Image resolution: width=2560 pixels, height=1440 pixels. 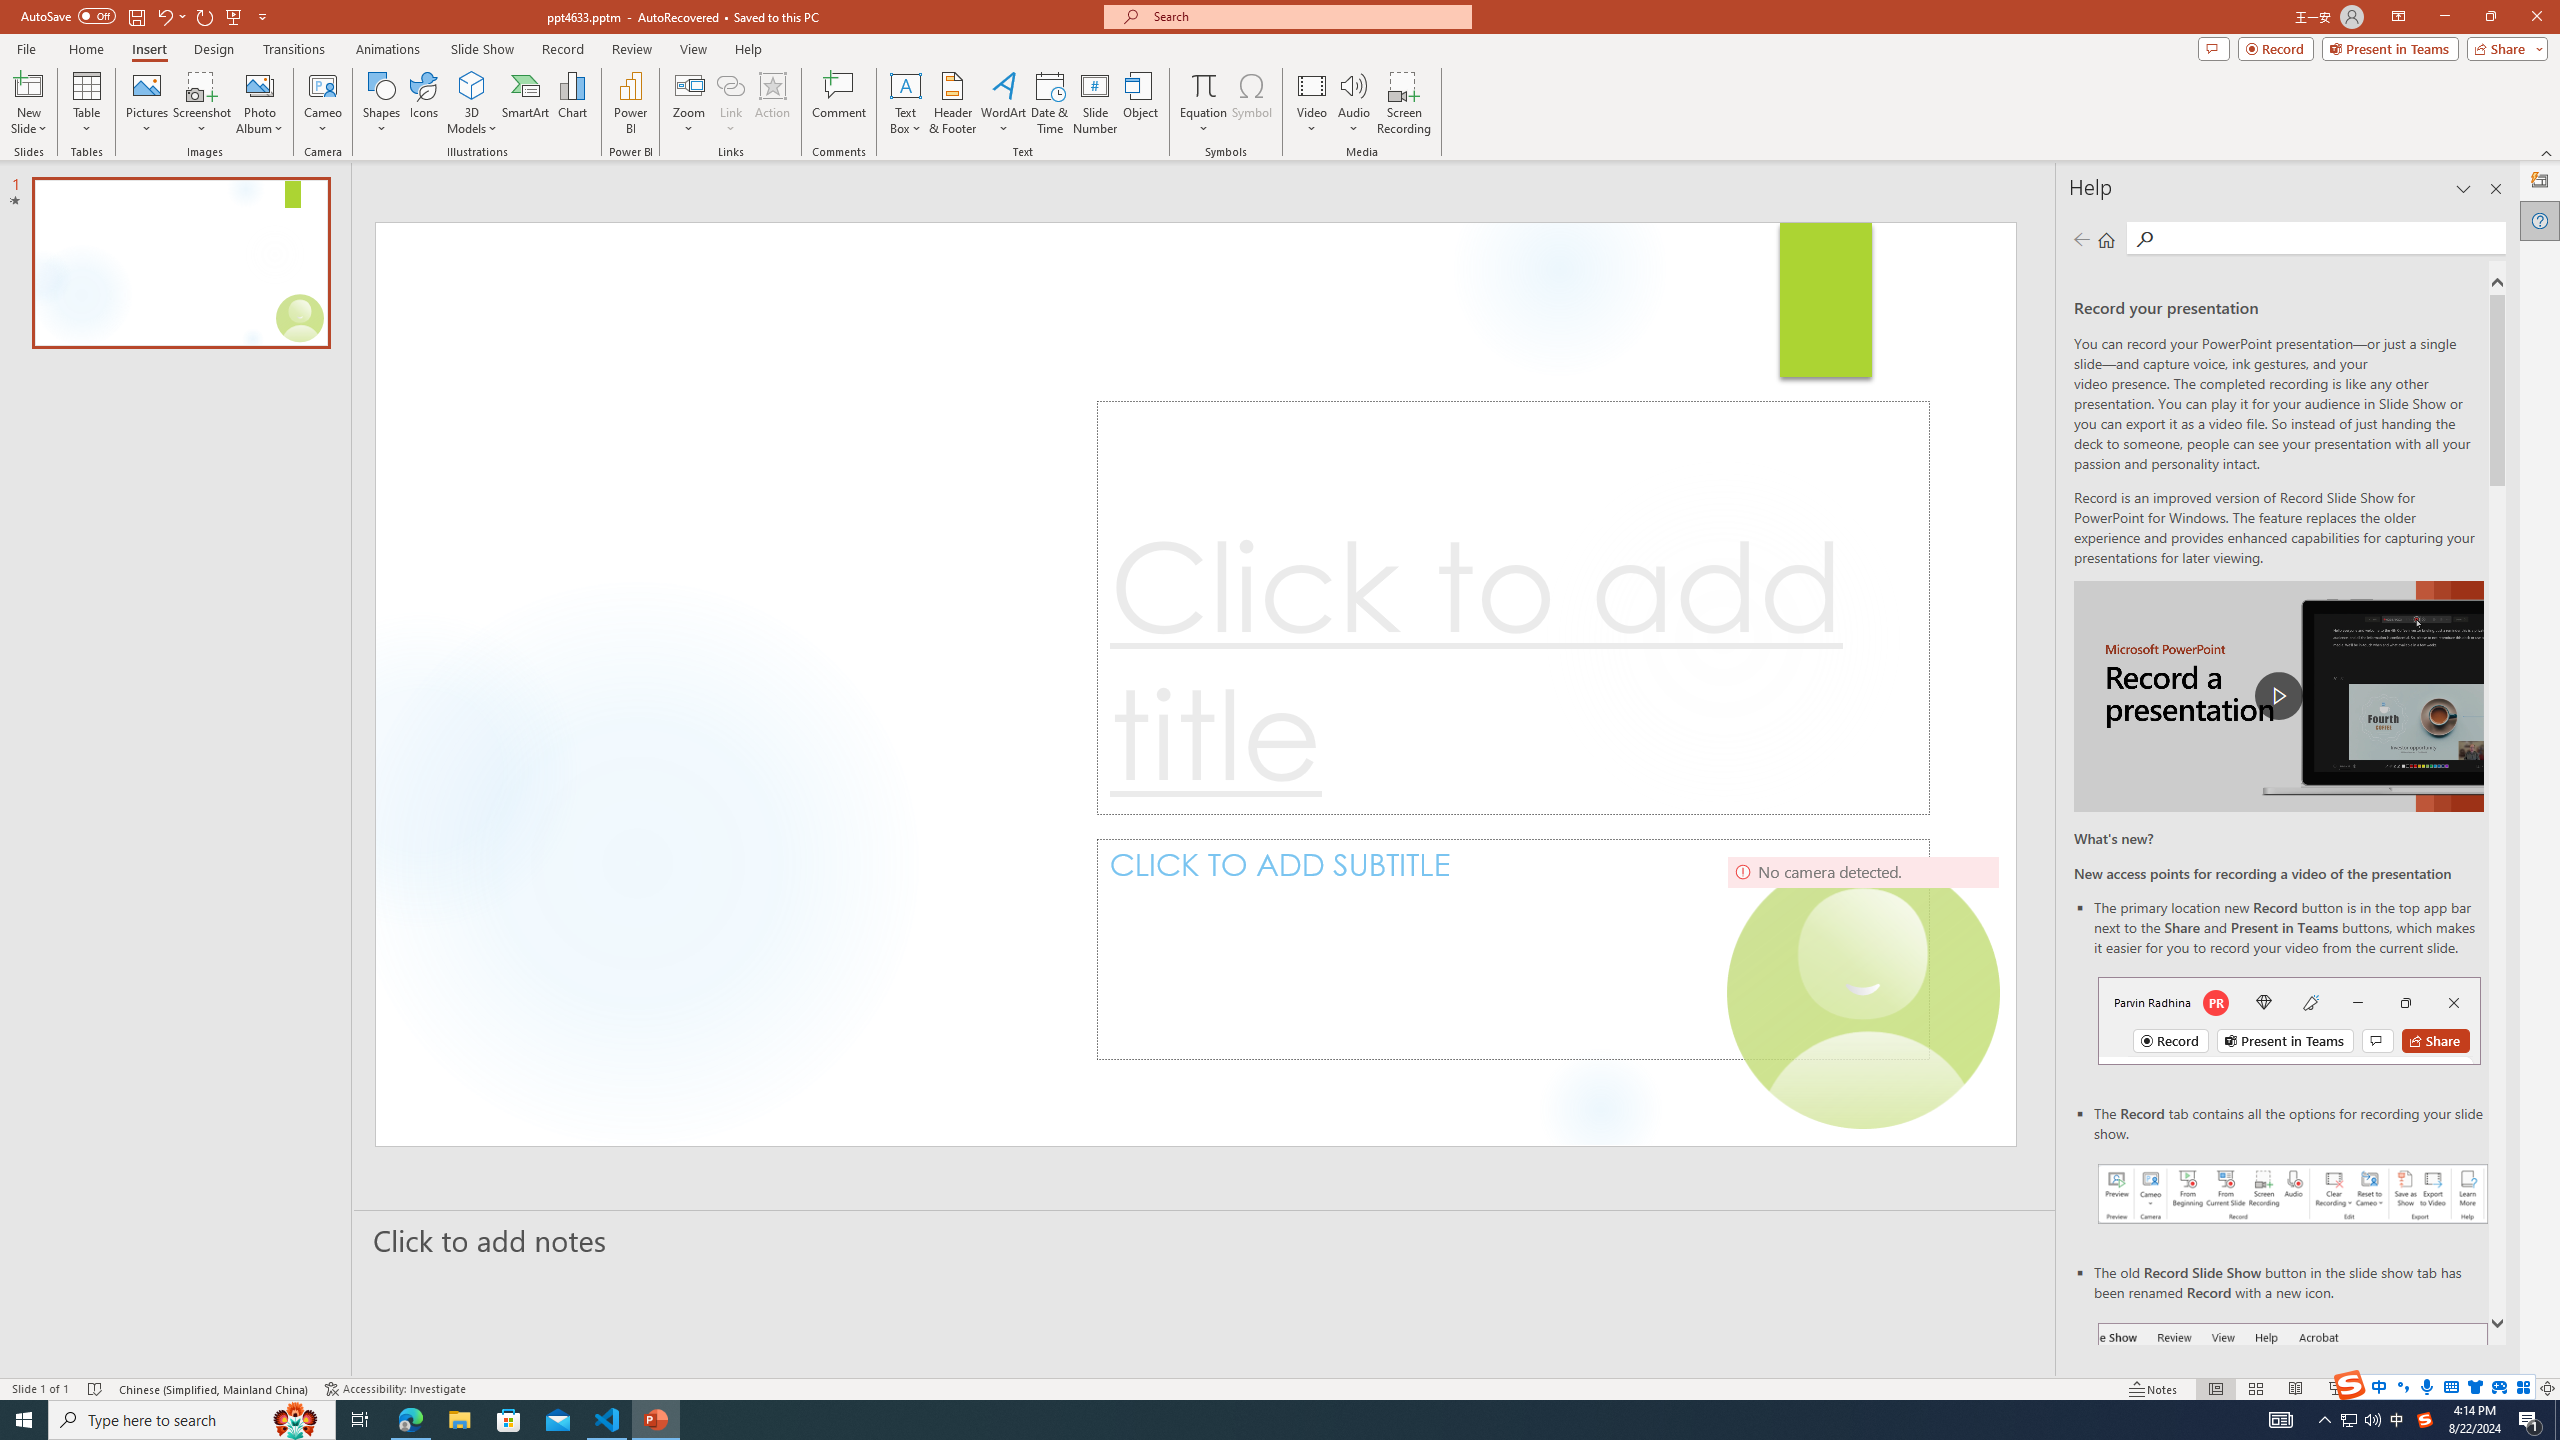 What do you see at coordinates (906, 85) in the screenshot?
I see `Draw Horizontal Text Box` at bounding box center [906, 85].